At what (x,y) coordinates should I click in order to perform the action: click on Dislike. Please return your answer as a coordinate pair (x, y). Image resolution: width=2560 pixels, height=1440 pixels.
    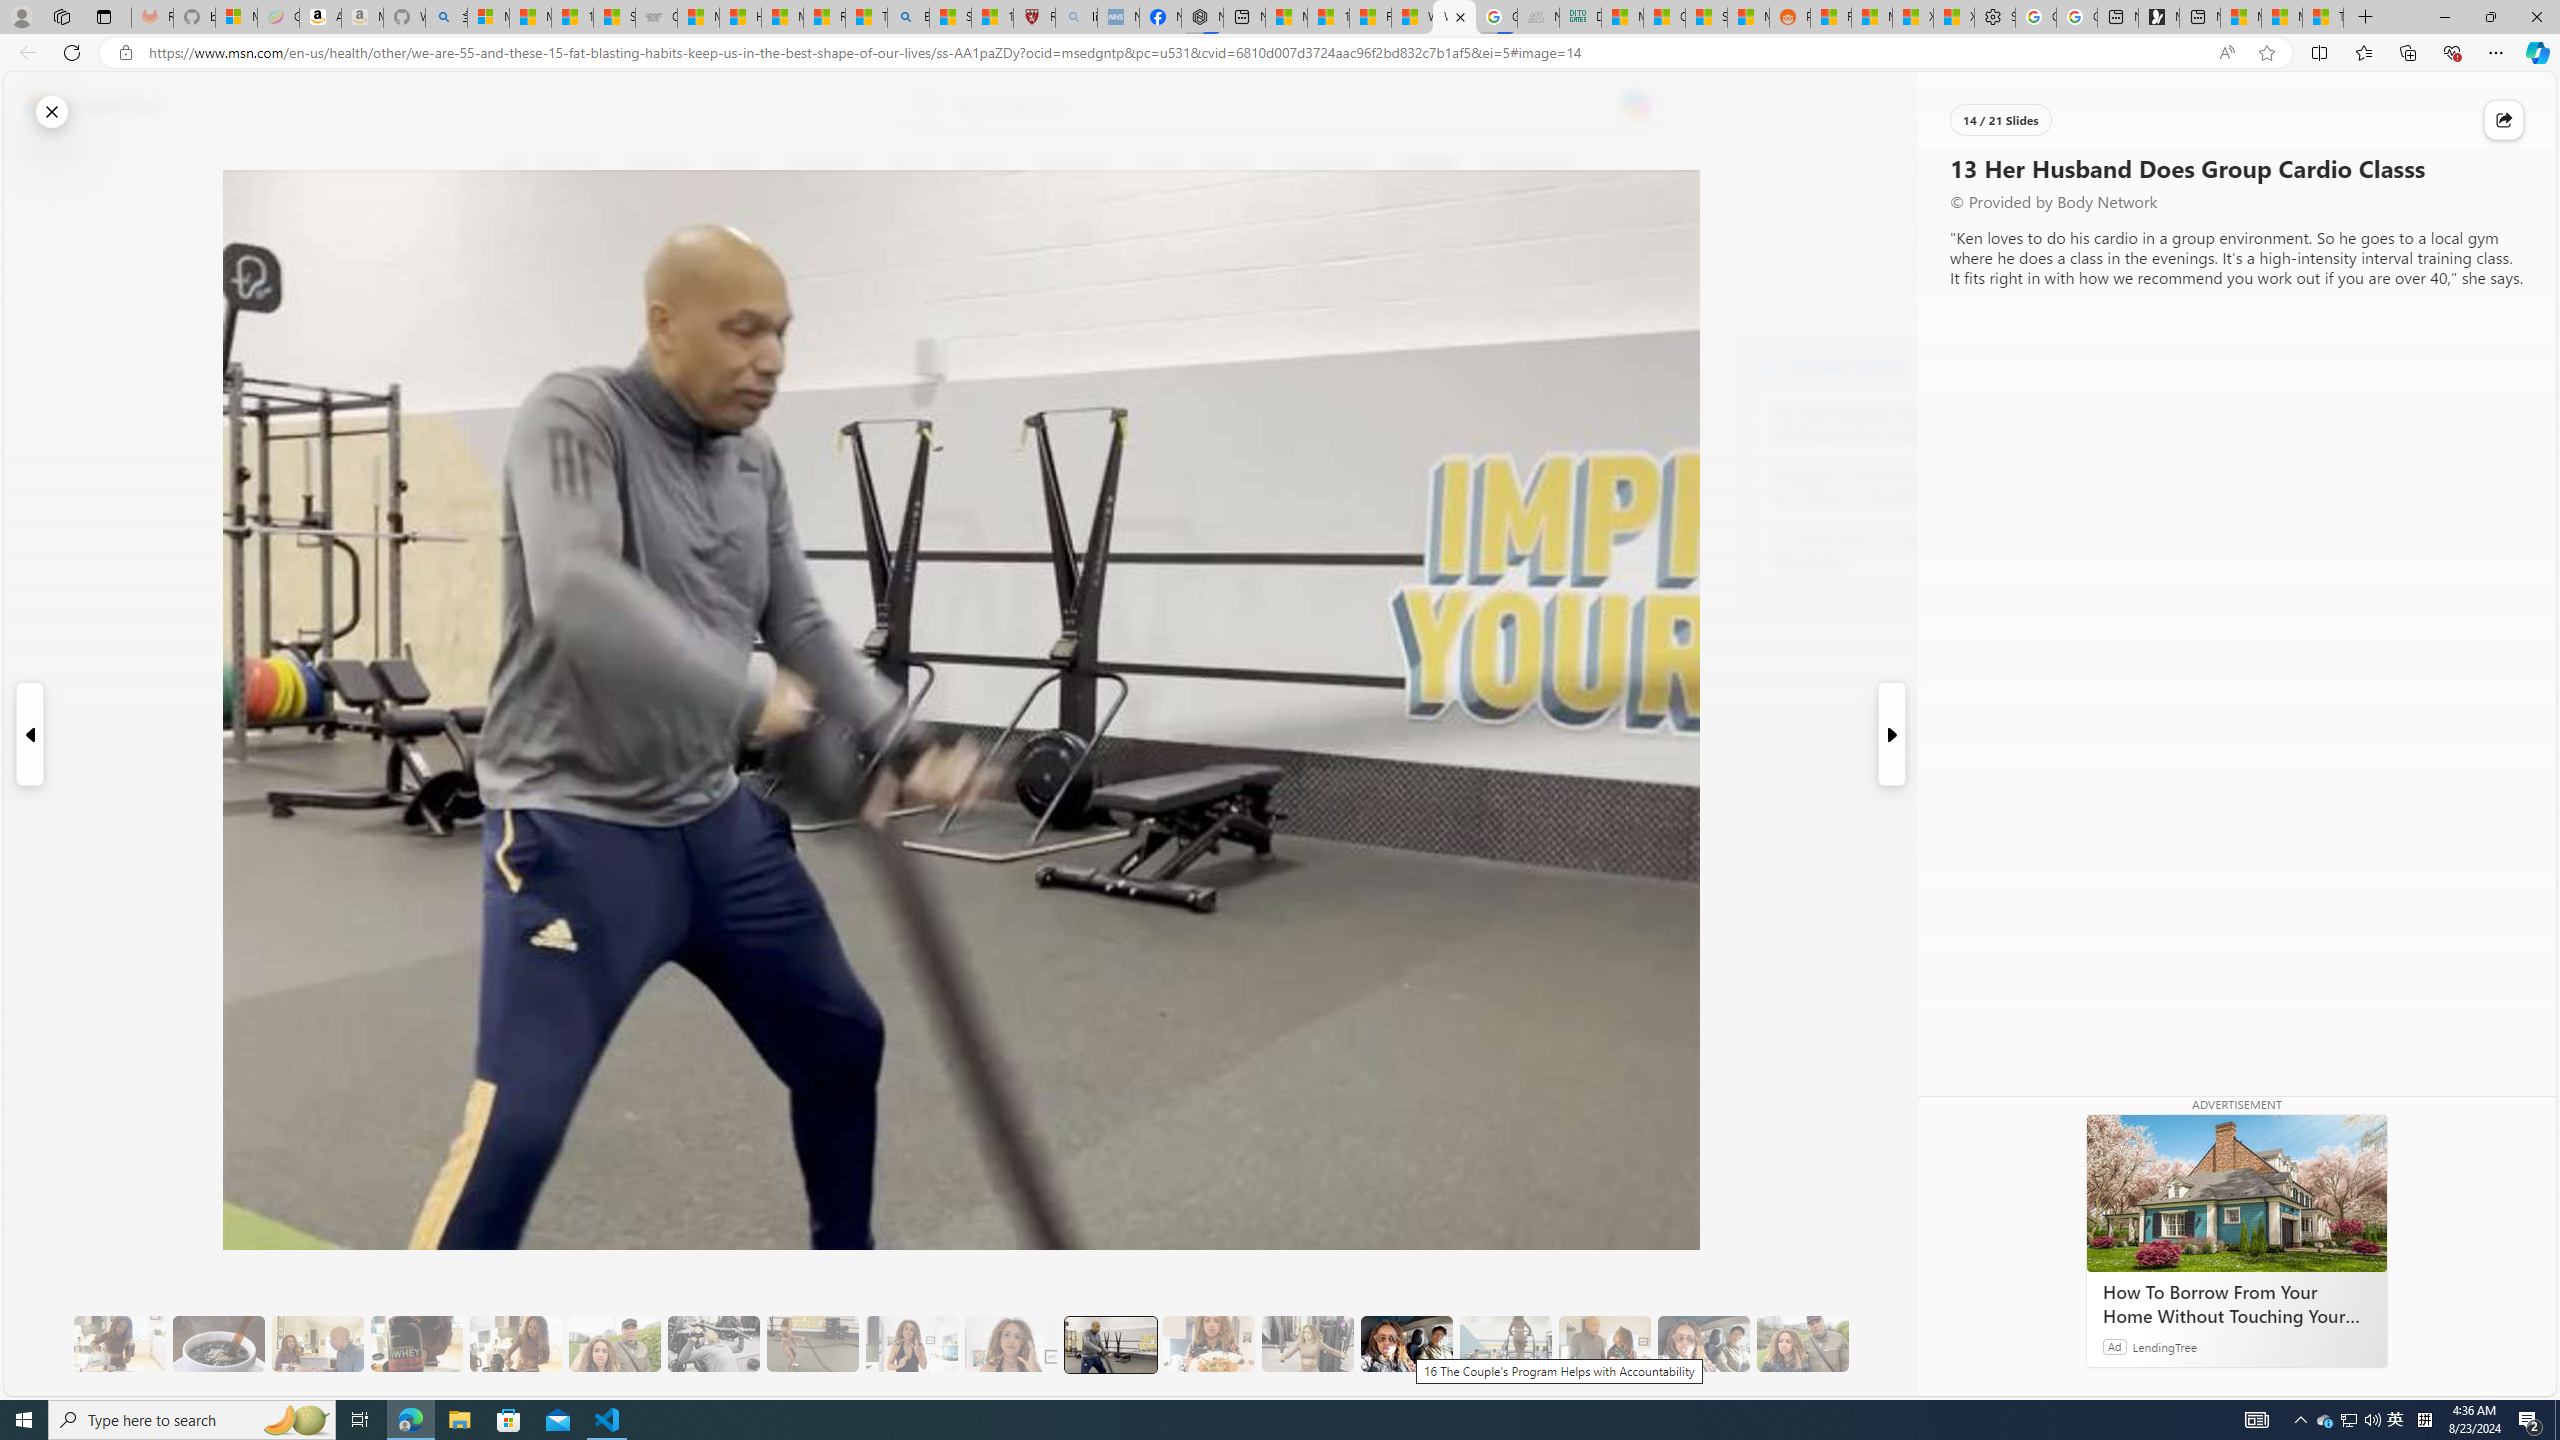
    Looking at the image, I should click on (526, 300).